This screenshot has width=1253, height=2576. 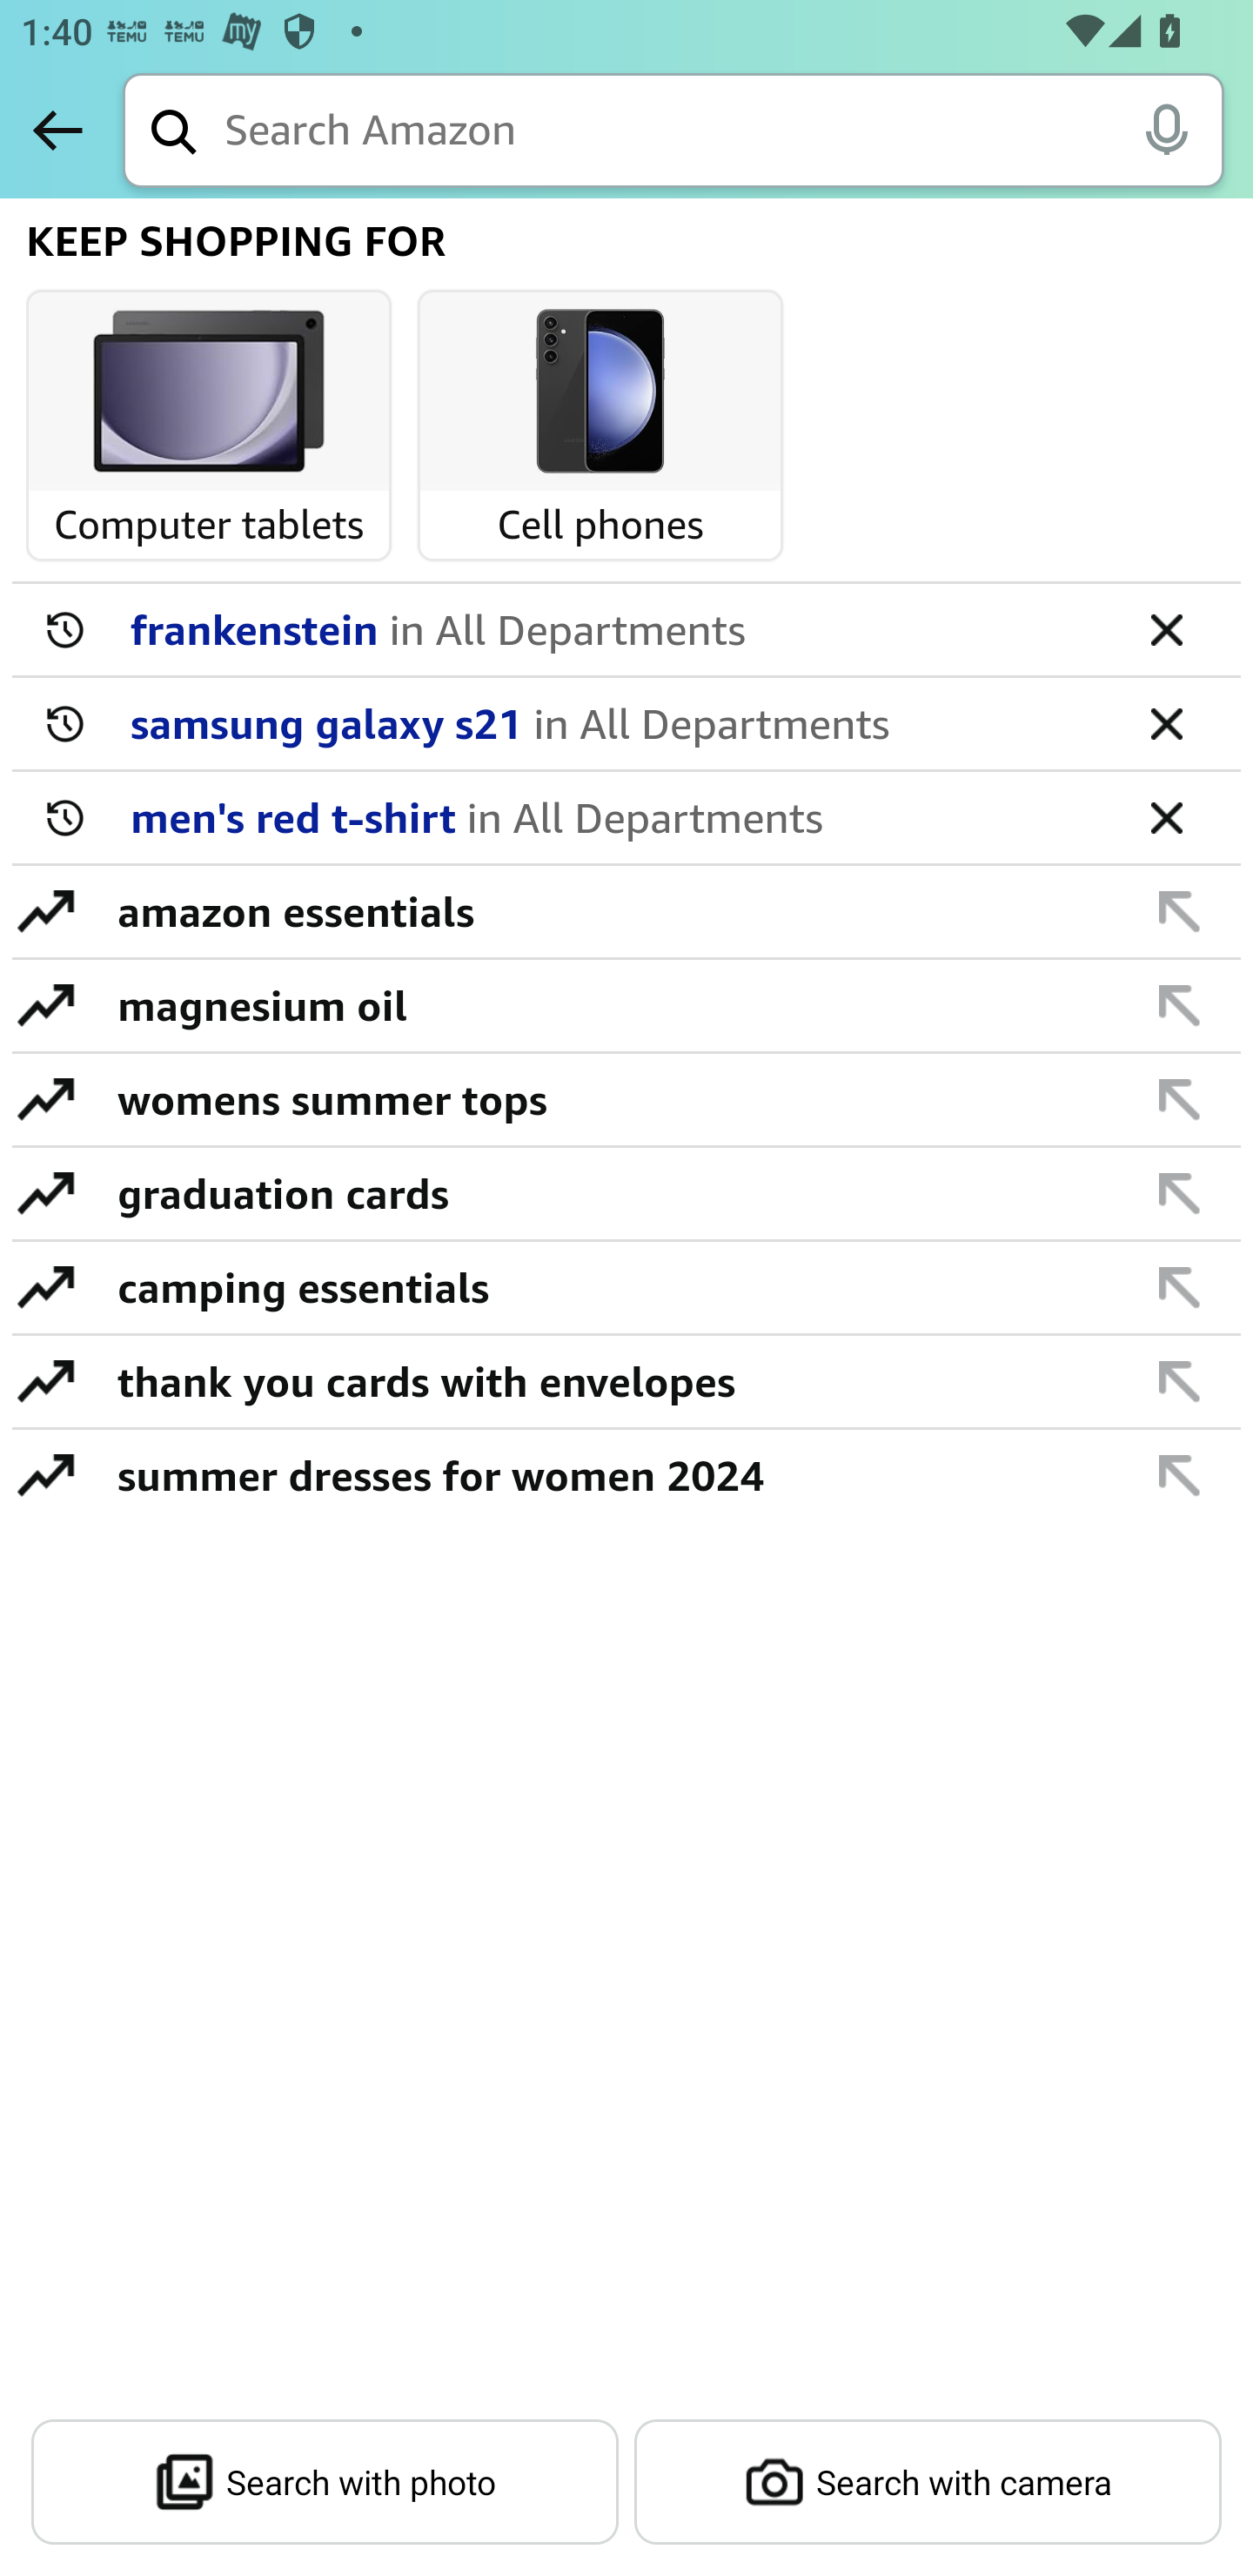 What do you see at coordinates (1166, 722) in the screenshot?
I see `delete` at bounding box center [1166, 722].